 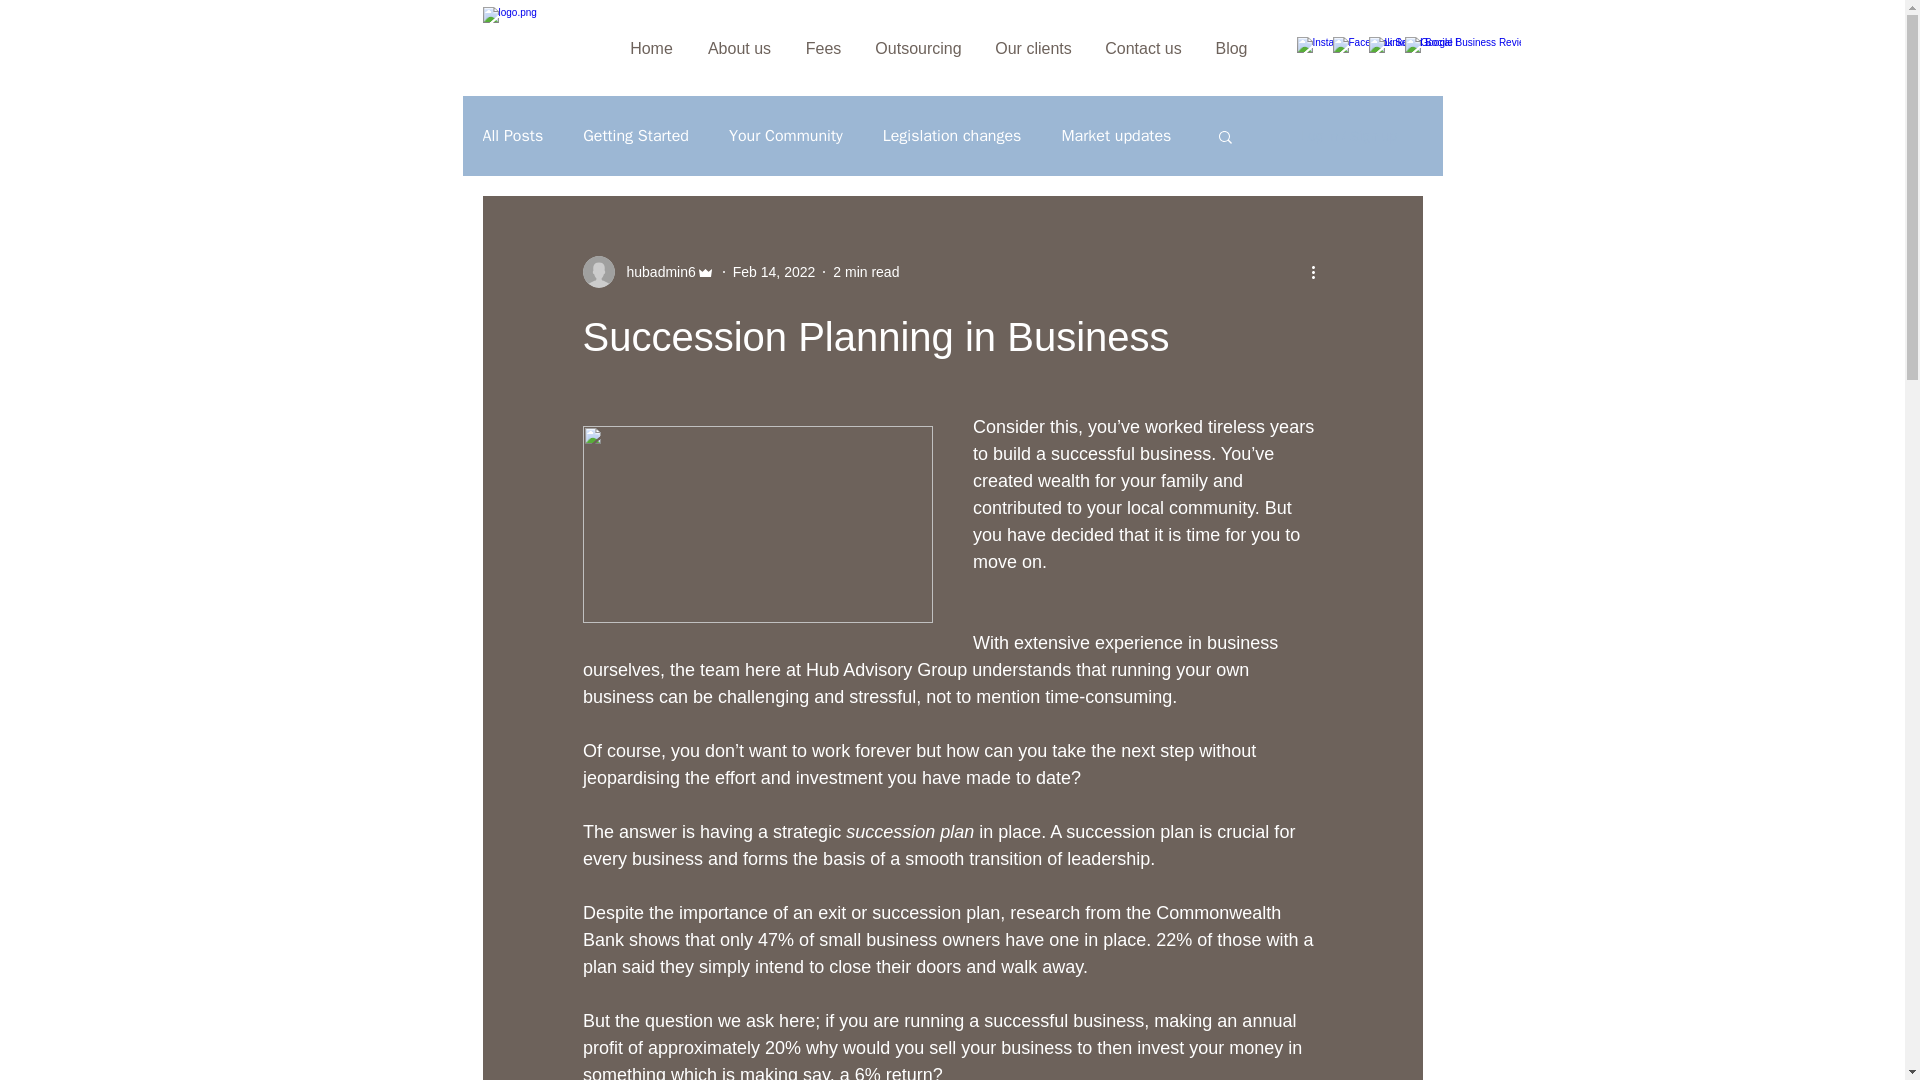 What do you see at coordinates (952, 136) in the screenshot?
I see `Legislation changes` at bounding box center [952, 136].